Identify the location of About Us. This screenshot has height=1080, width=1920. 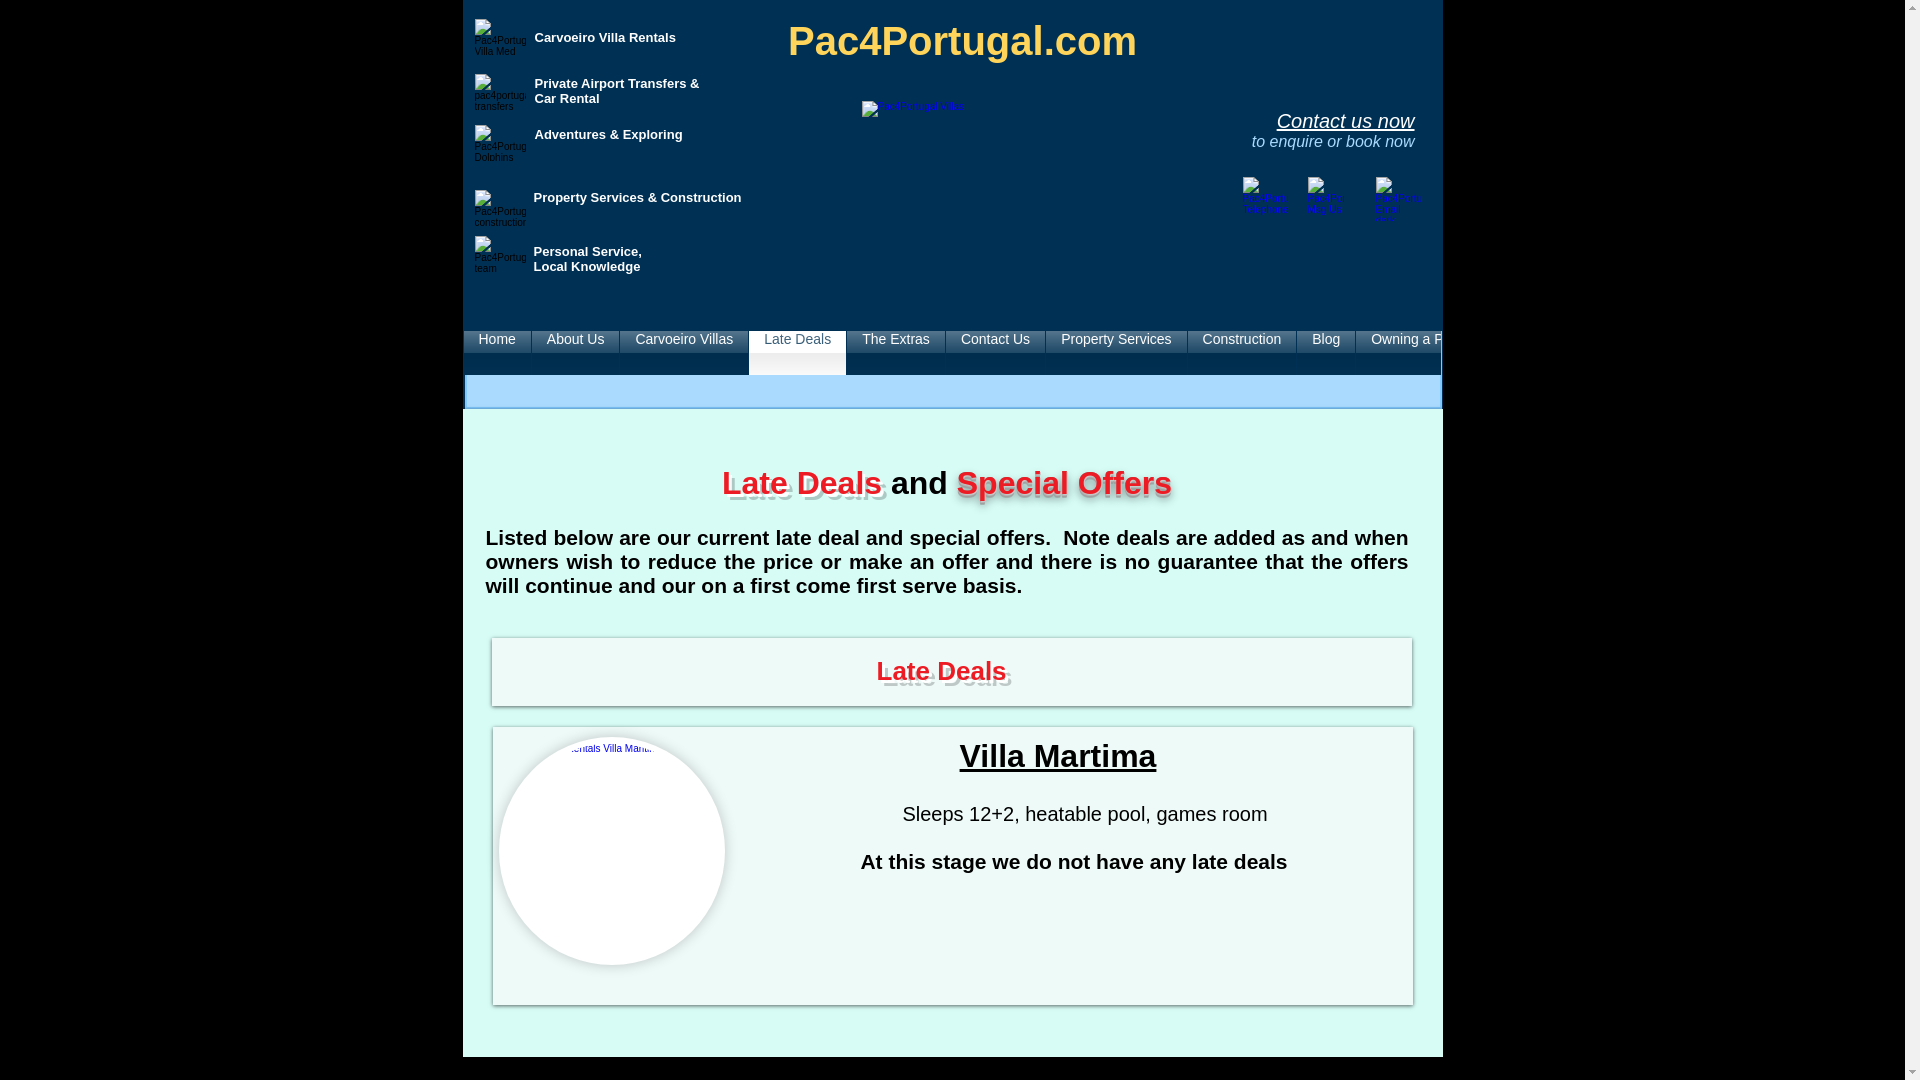
(576, 352).